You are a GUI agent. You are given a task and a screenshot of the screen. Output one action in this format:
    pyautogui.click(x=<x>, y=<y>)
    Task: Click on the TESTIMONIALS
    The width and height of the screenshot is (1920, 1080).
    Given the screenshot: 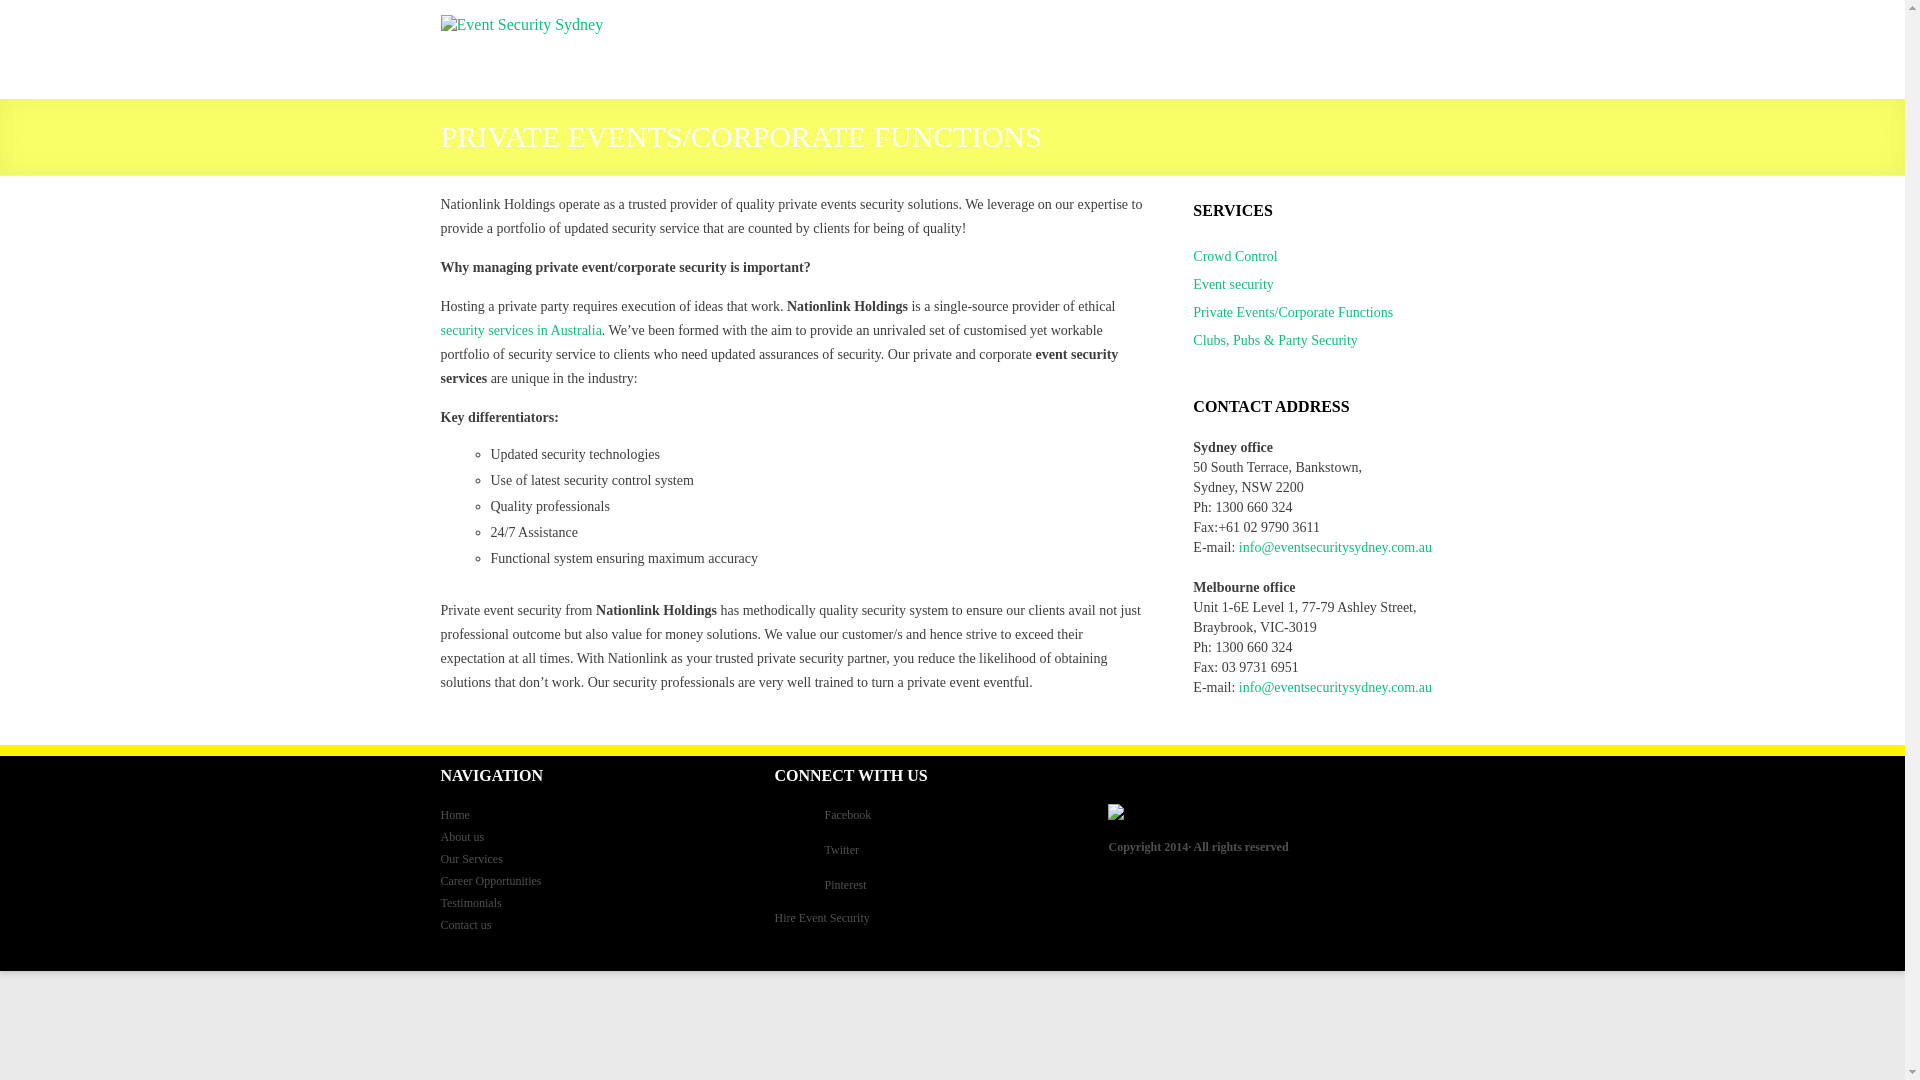 What is the action you would take?
    pyautogui.click(x=1298, y=65)
    